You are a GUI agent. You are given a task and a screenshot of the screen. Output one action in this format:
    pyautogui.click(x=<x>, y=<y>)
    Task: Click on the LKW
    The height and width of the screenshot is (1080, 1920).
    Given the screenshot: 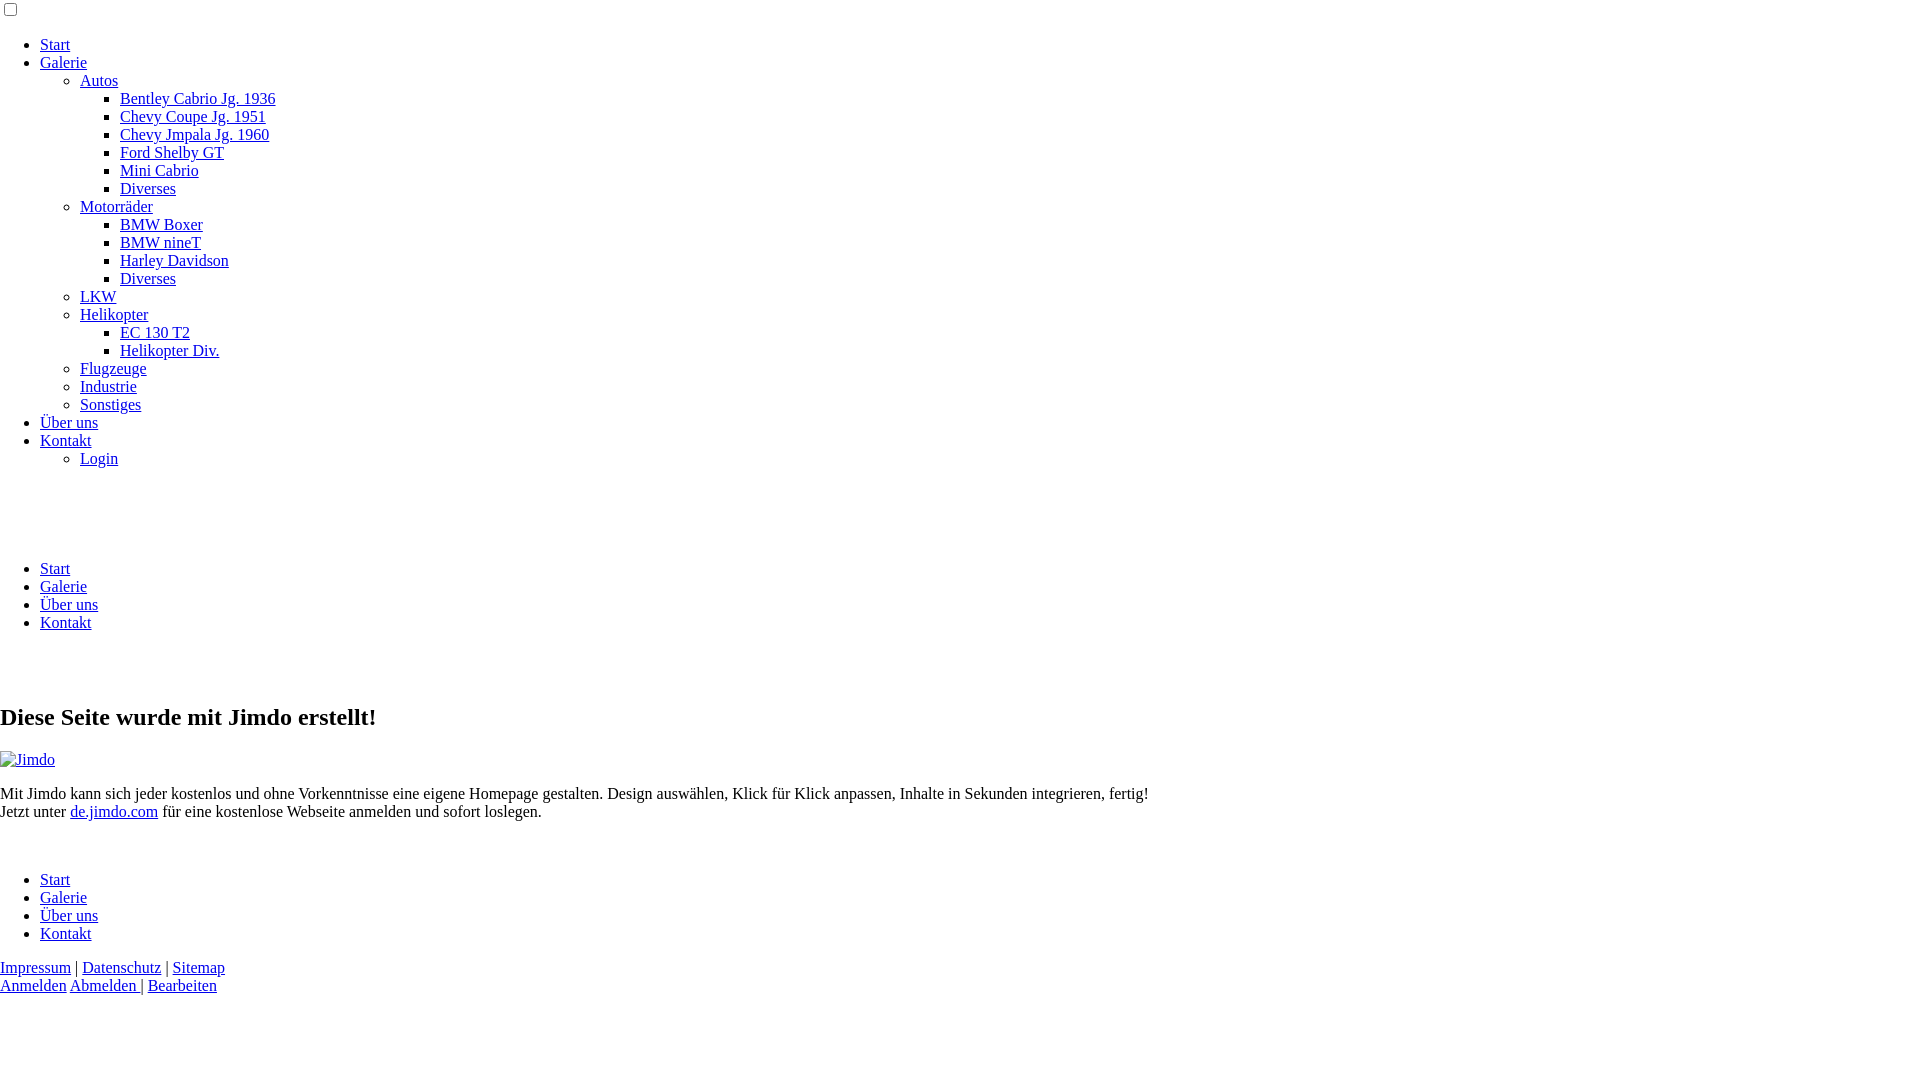 What is the action you would take?
    pyautogui.click(x=98, y=296)
    